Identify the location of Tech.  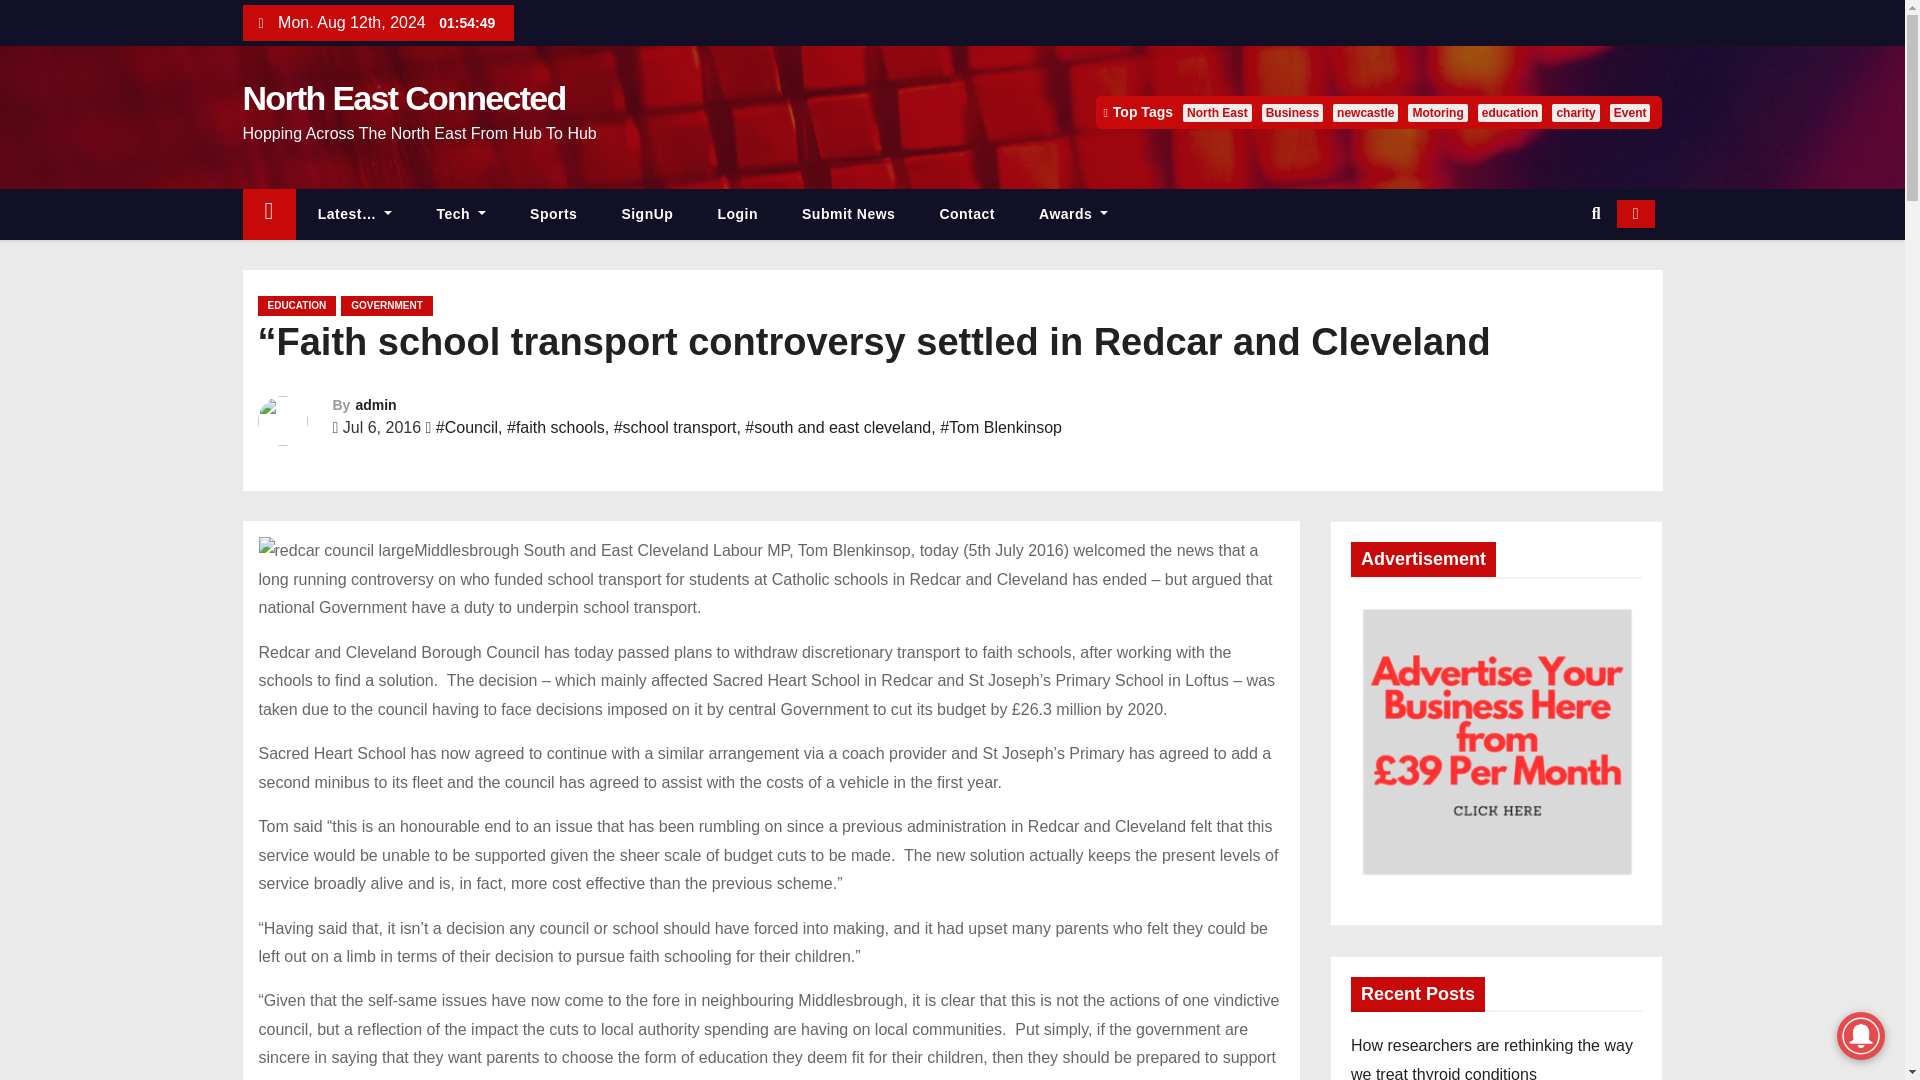
(461, 214).